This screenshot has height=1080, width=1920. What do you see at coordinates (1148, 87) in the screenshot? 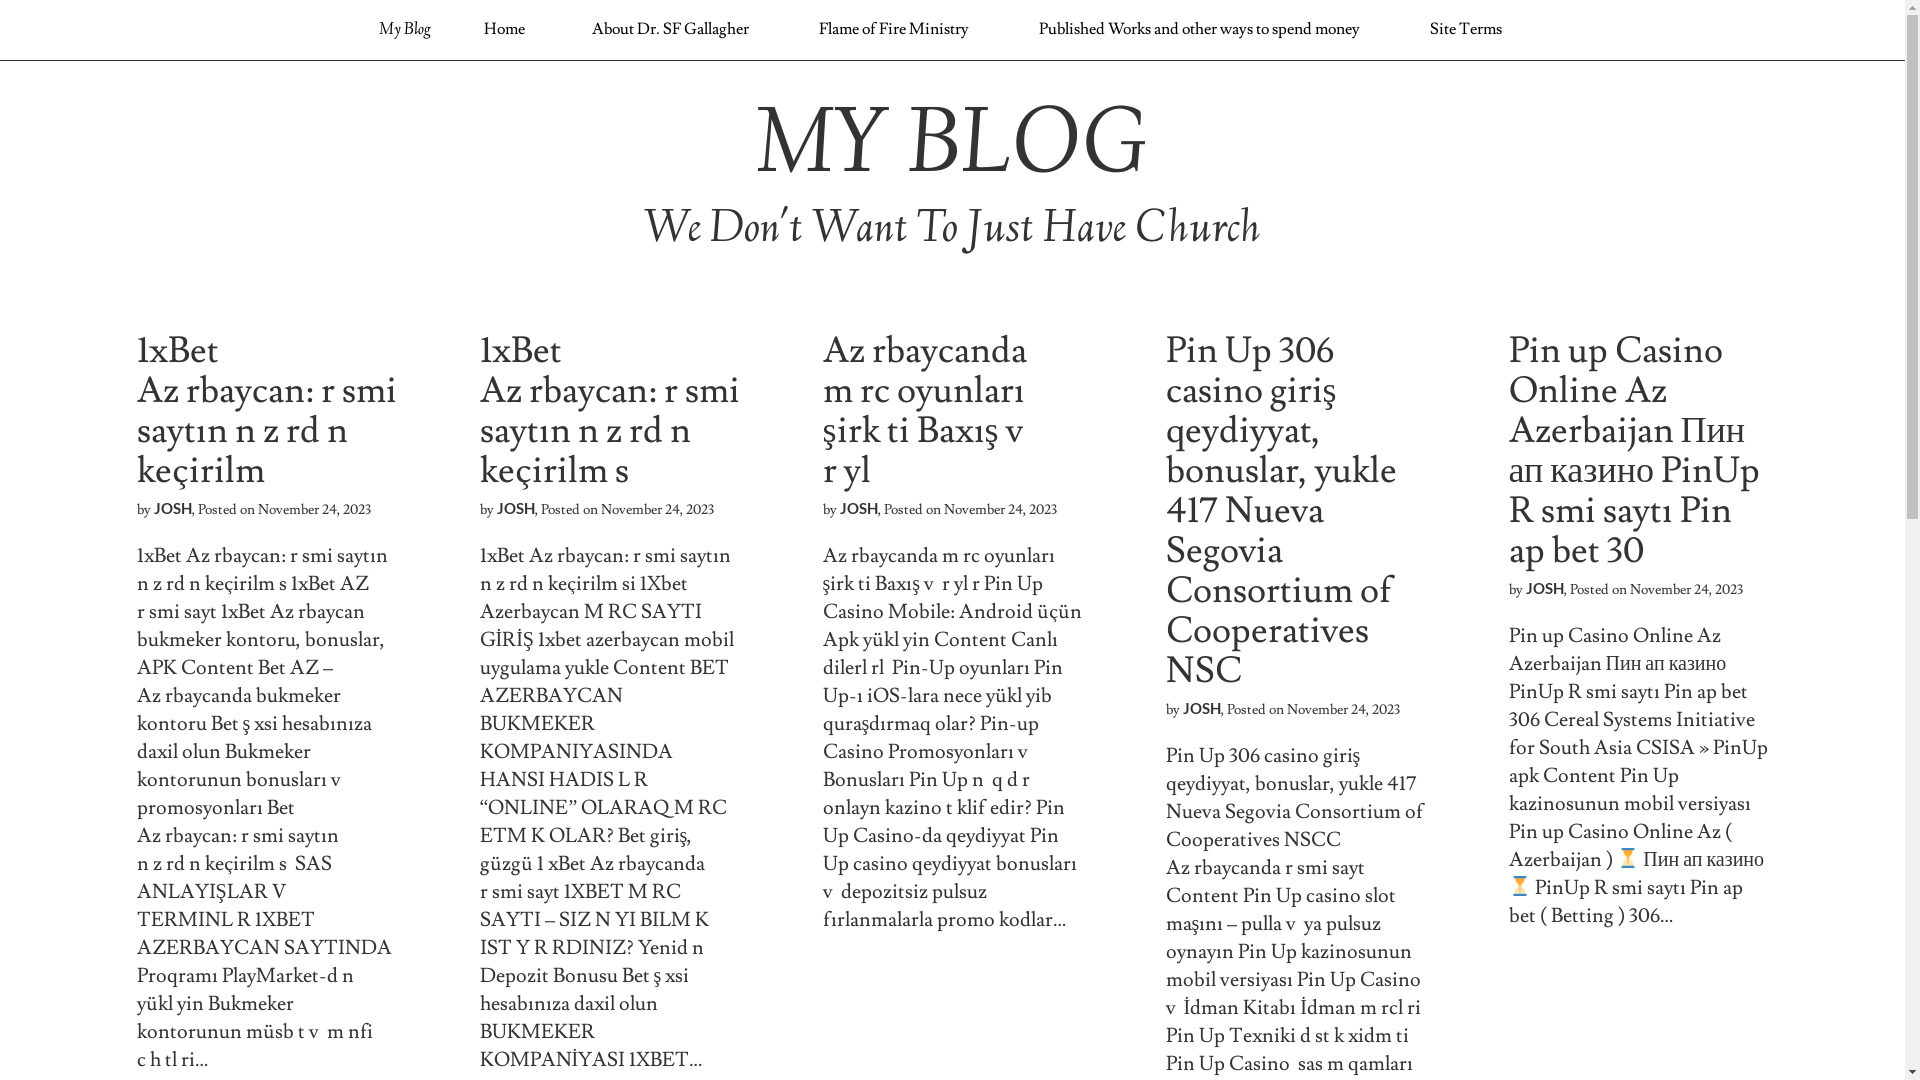
I see `PUBLISHED WORKS AND OTHER WAYS TO SPEND MONEY` at bounding box center [1148, 87].